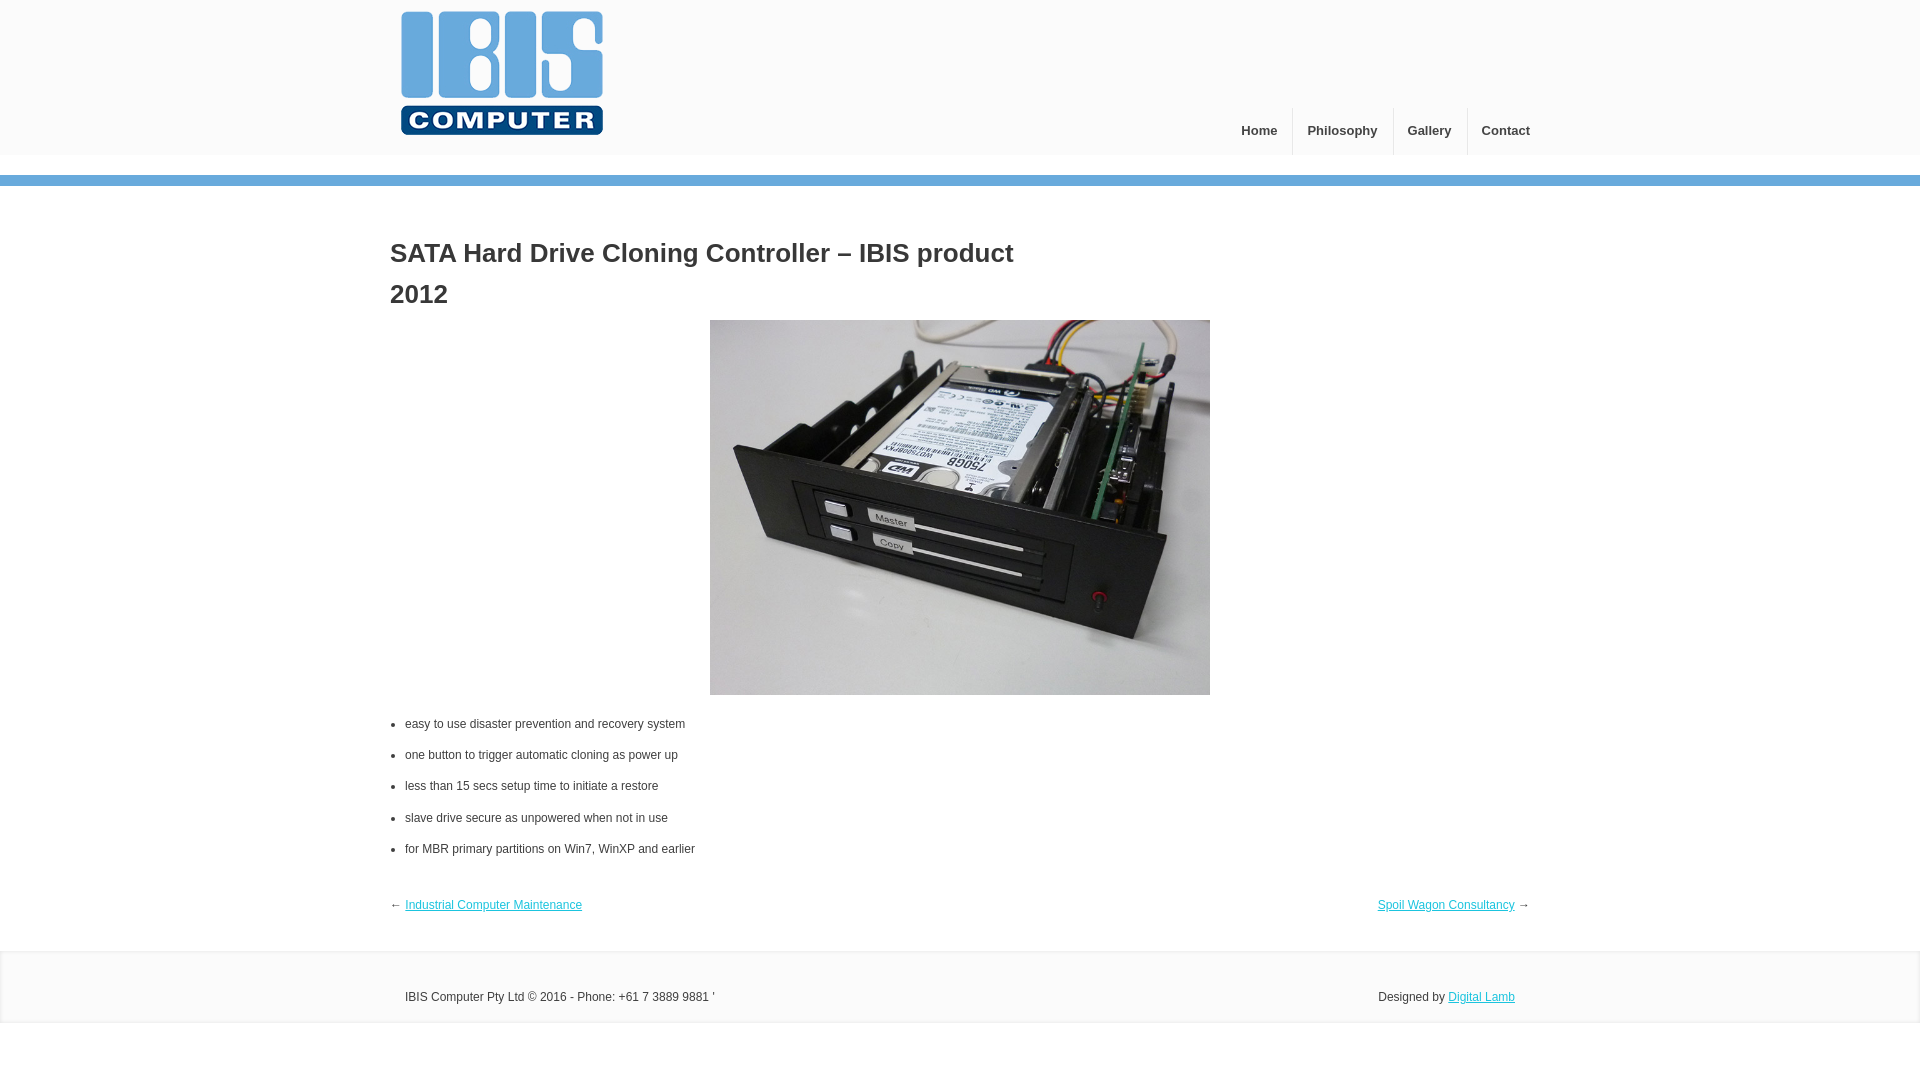  Describe the element at coordinates (1482, 997) in the screenshot. I see `Digital Lamb` at that location.